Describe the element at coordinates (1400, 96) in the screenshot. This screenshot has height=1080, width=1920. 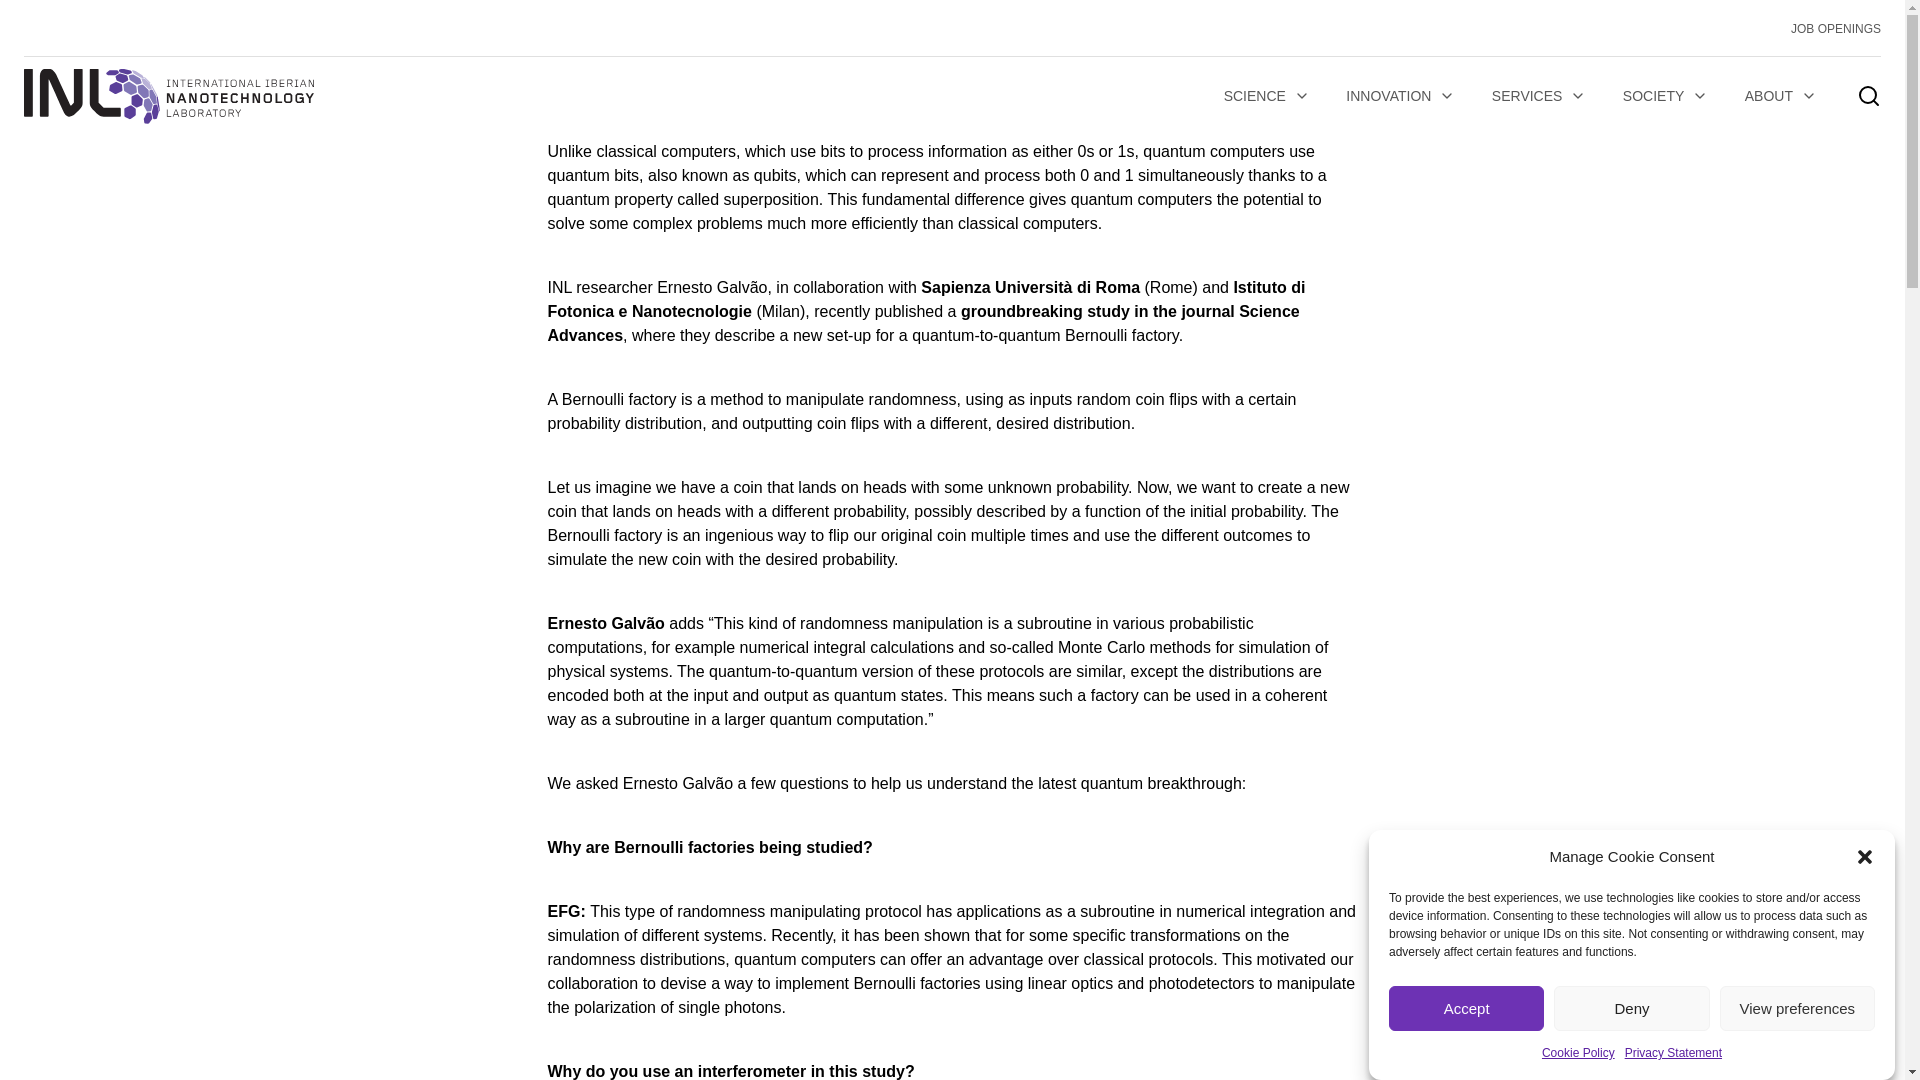
I see `INNOVATION` at that location.